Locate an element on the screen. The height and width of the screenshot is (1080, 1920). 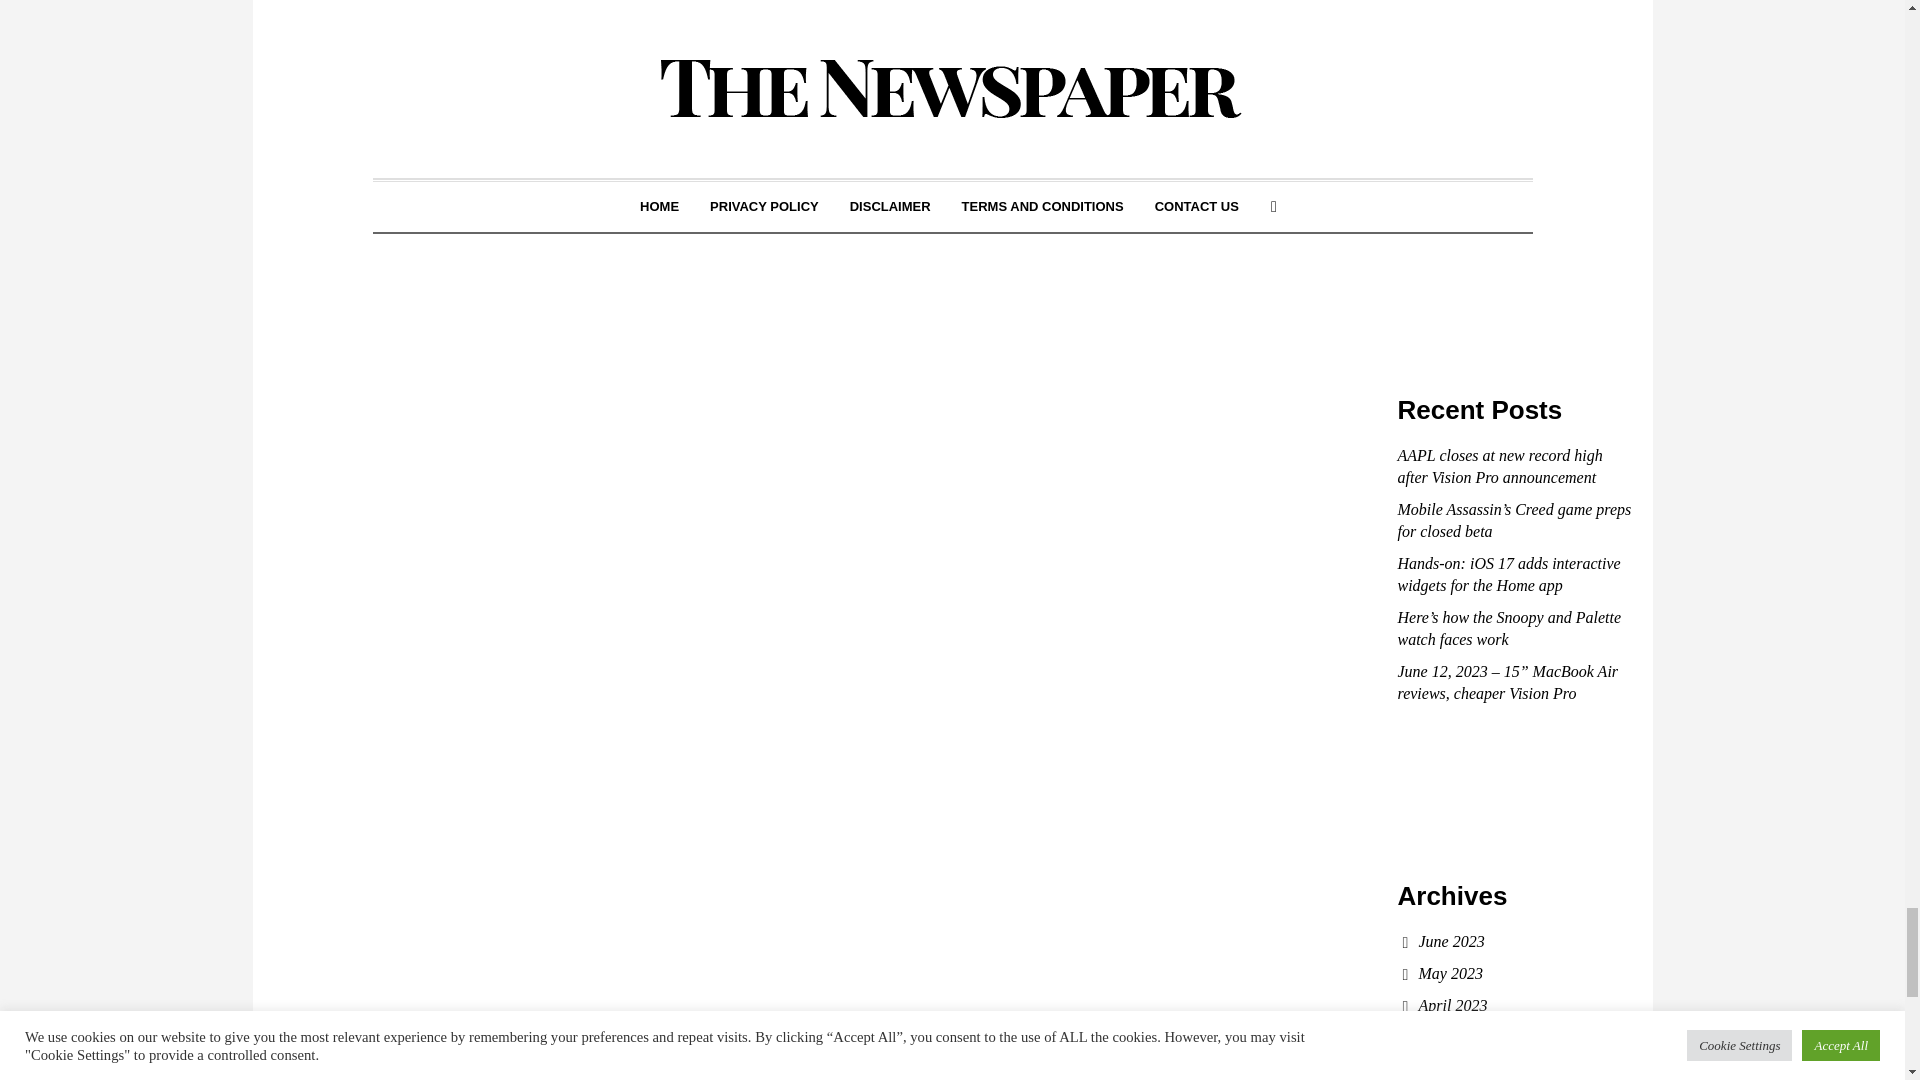
February 2023 is located at coordinates (1466, 1068).